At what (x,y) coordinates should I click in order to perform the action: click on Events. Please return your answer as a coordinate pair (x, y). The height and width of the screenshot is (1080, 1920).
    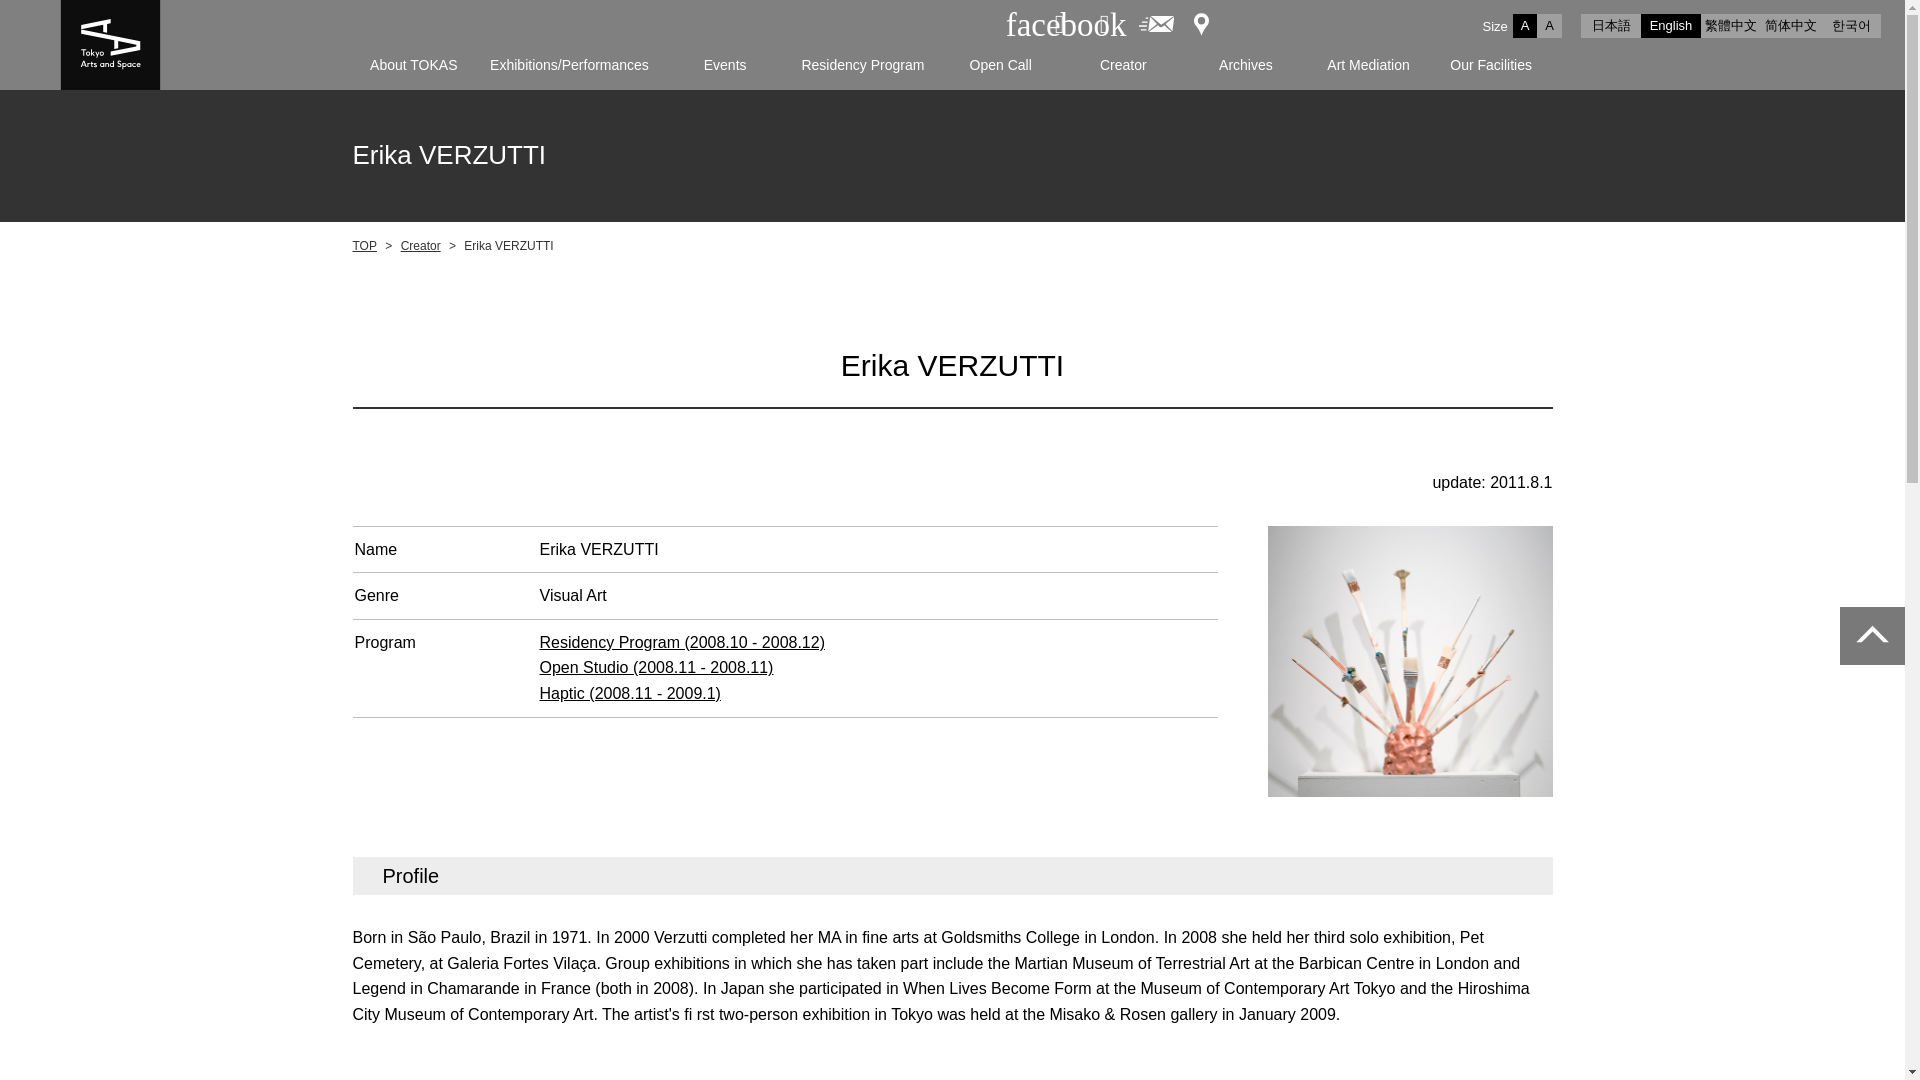
    Looking at the image, I should click on (726, 64).